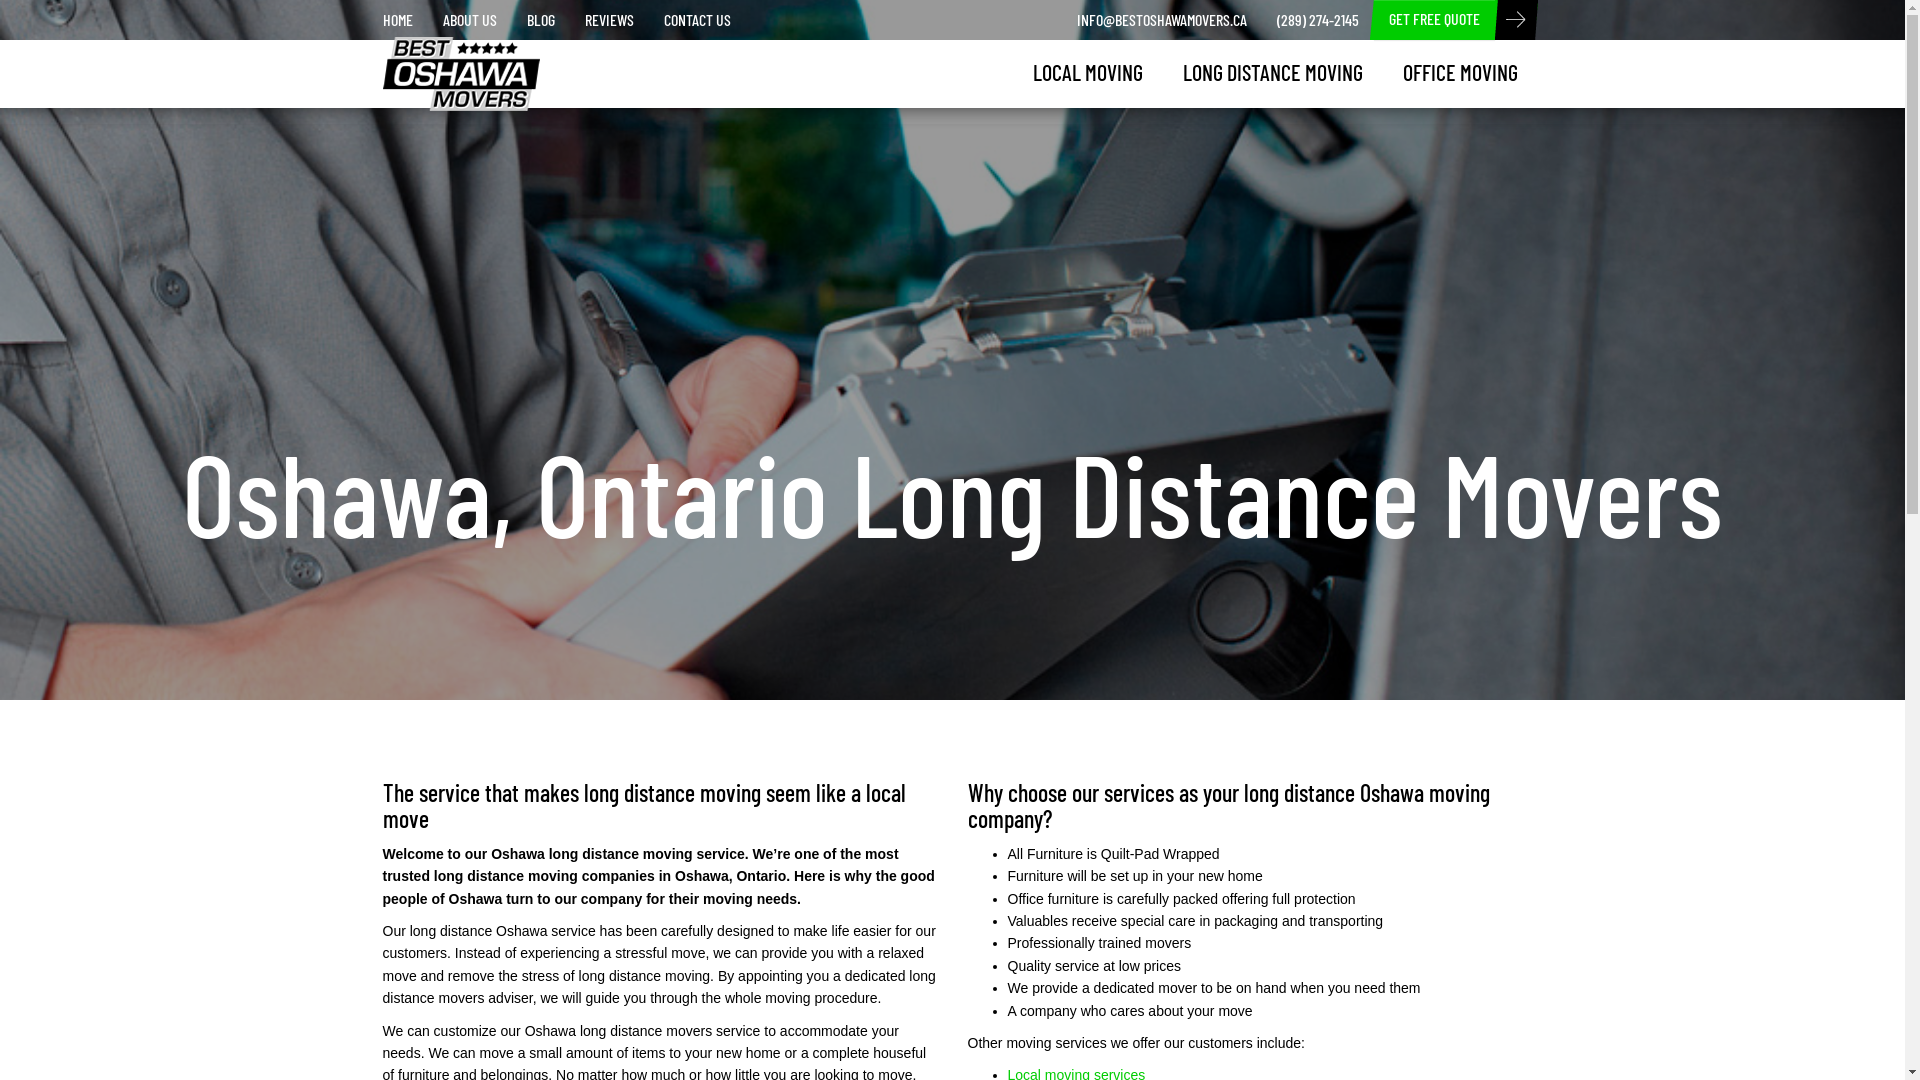 The height and width of the screenshot is (1080, 1920). Describe the element at coordinates (1318, 20) in the screenshot. I see `(289) 274-2145` at that location.